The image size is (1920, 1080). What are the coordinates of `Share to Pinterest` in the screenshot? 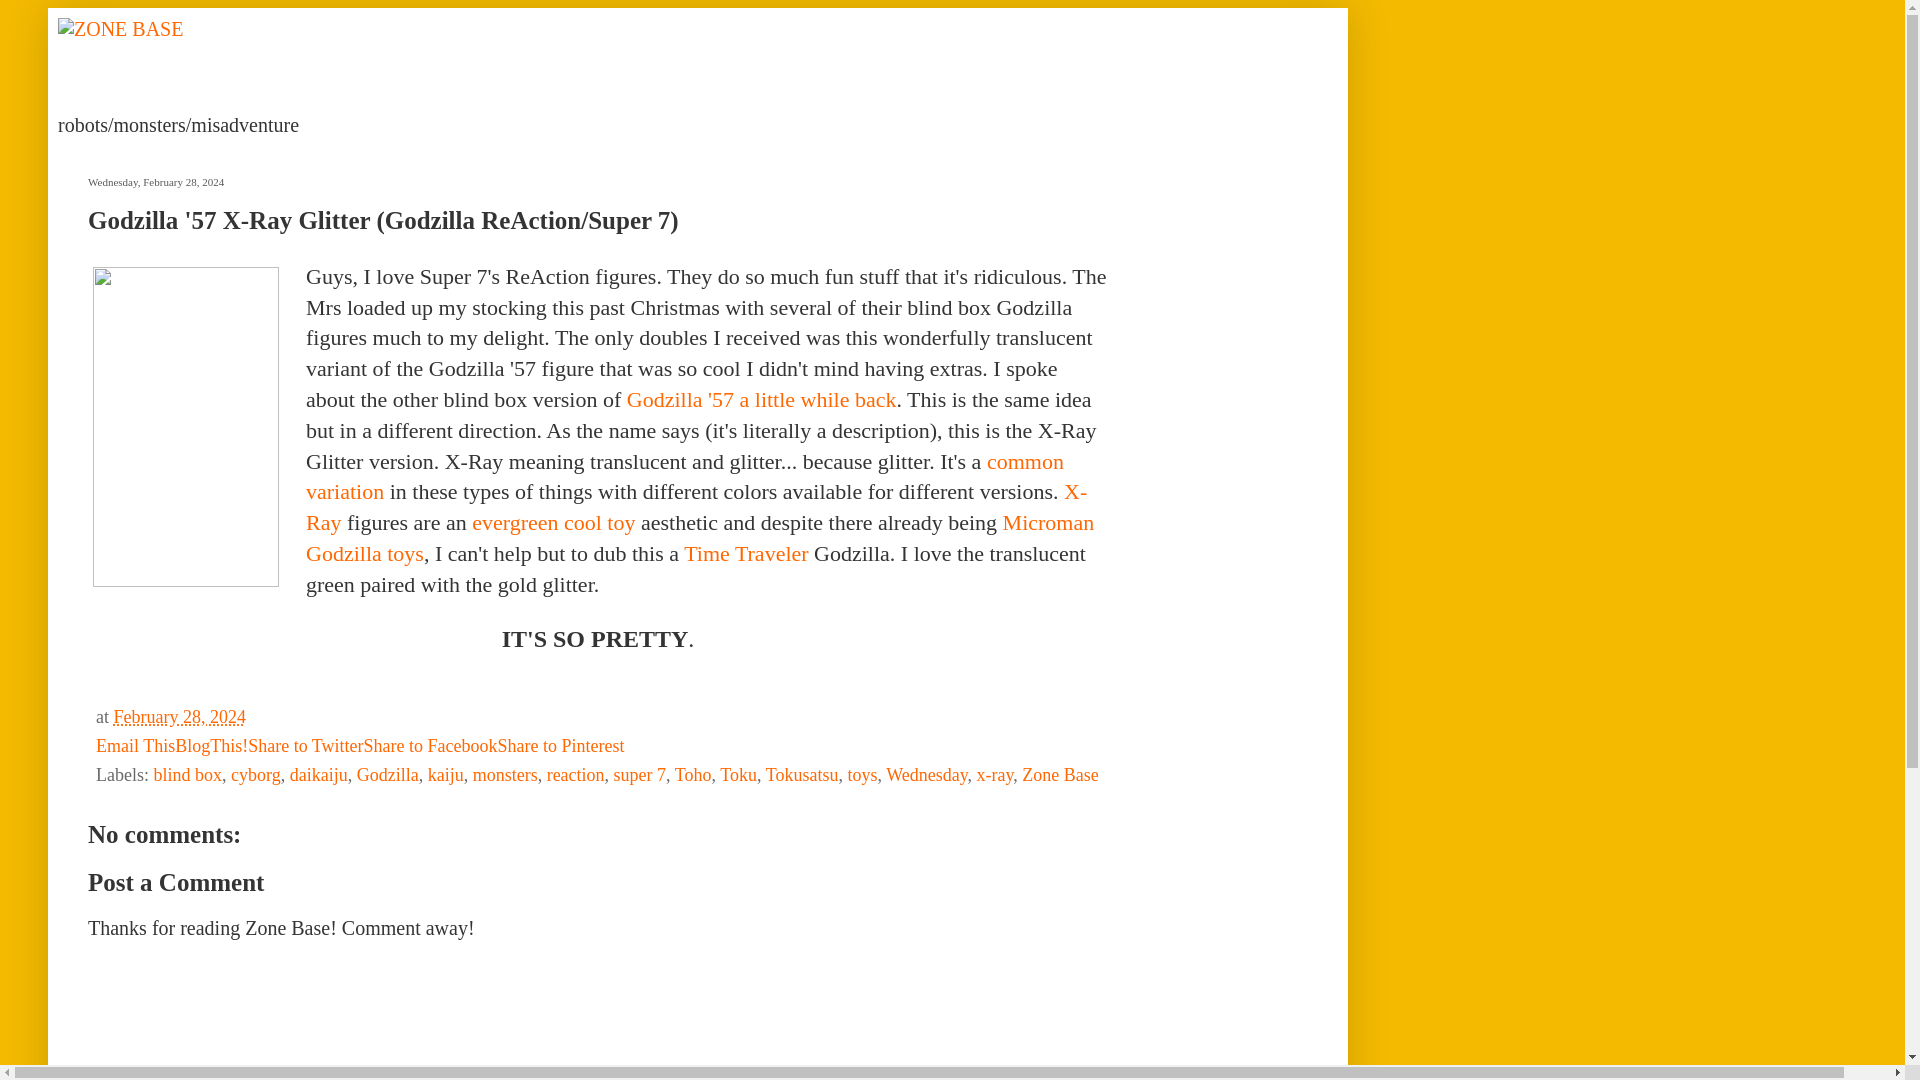 It's located at (561, 746).